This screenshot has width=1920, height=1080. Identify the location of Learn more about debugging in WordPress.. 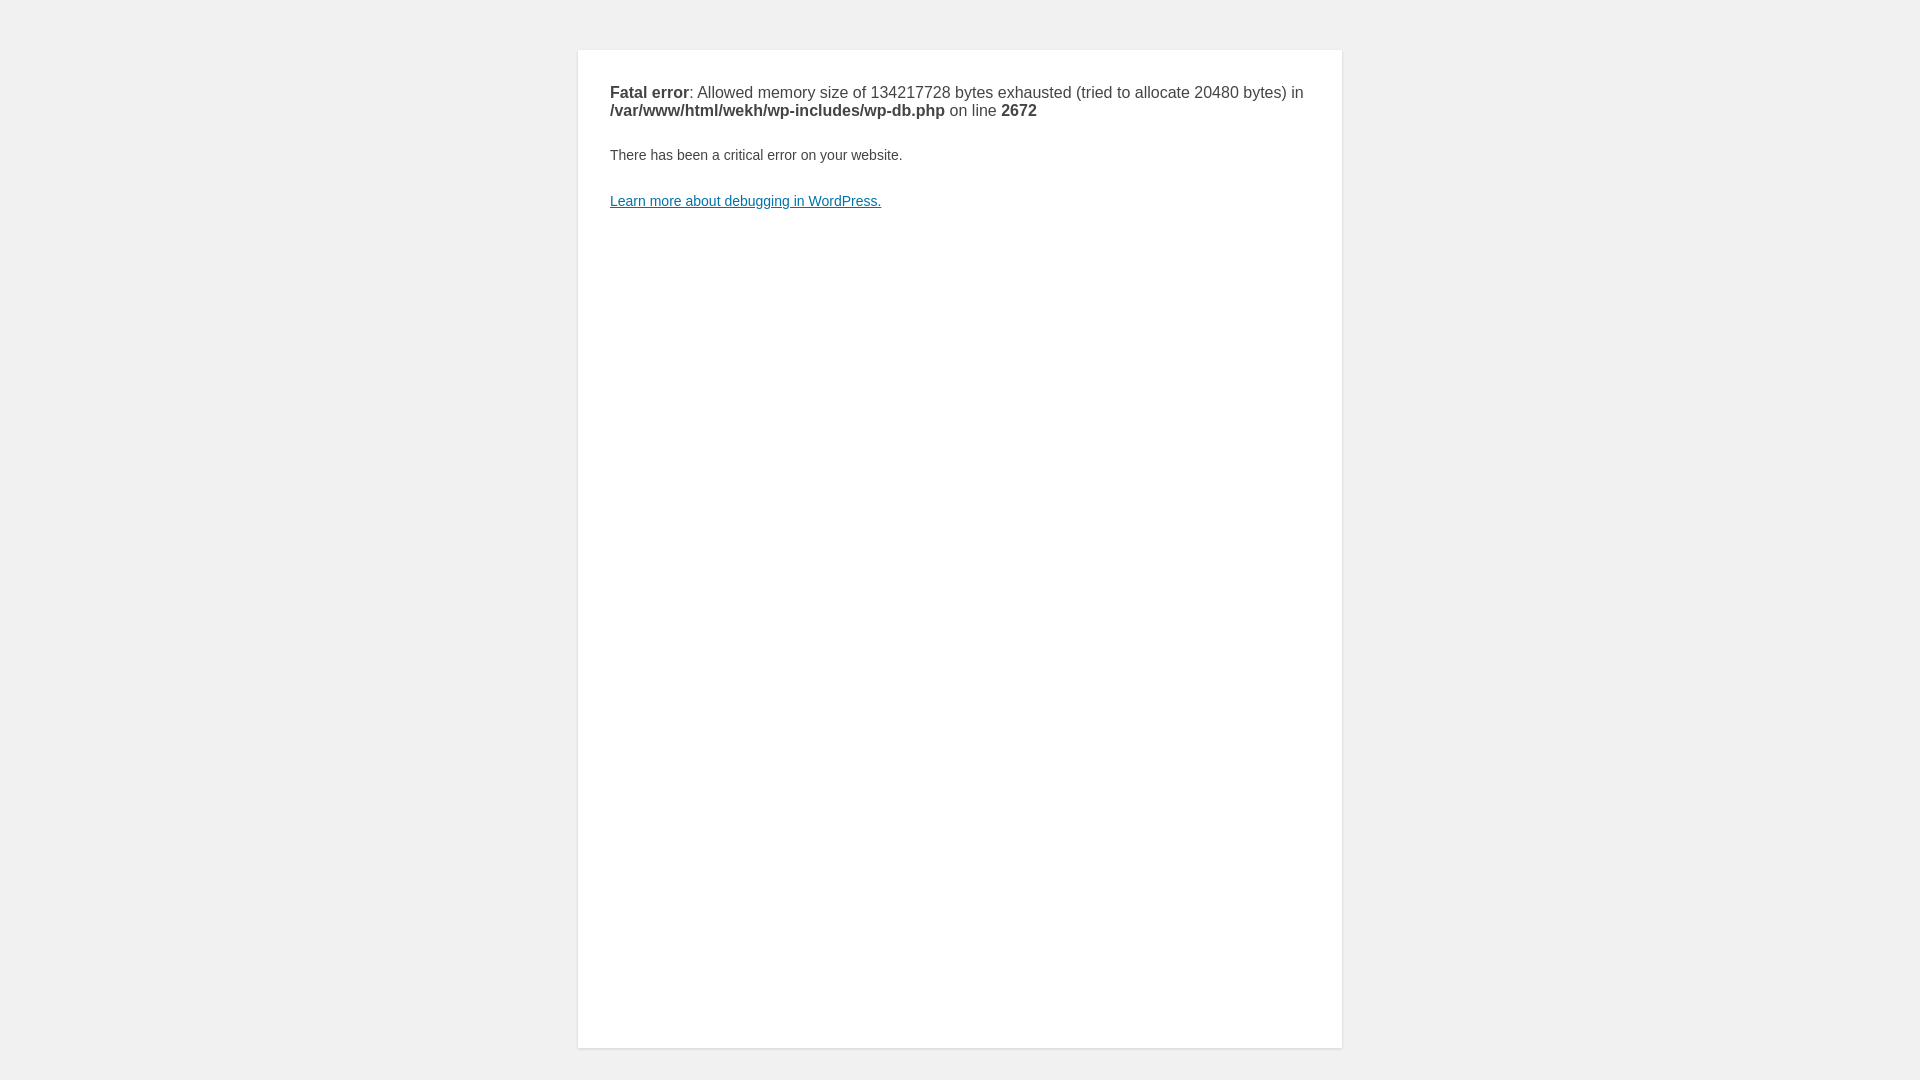
(746, 201).